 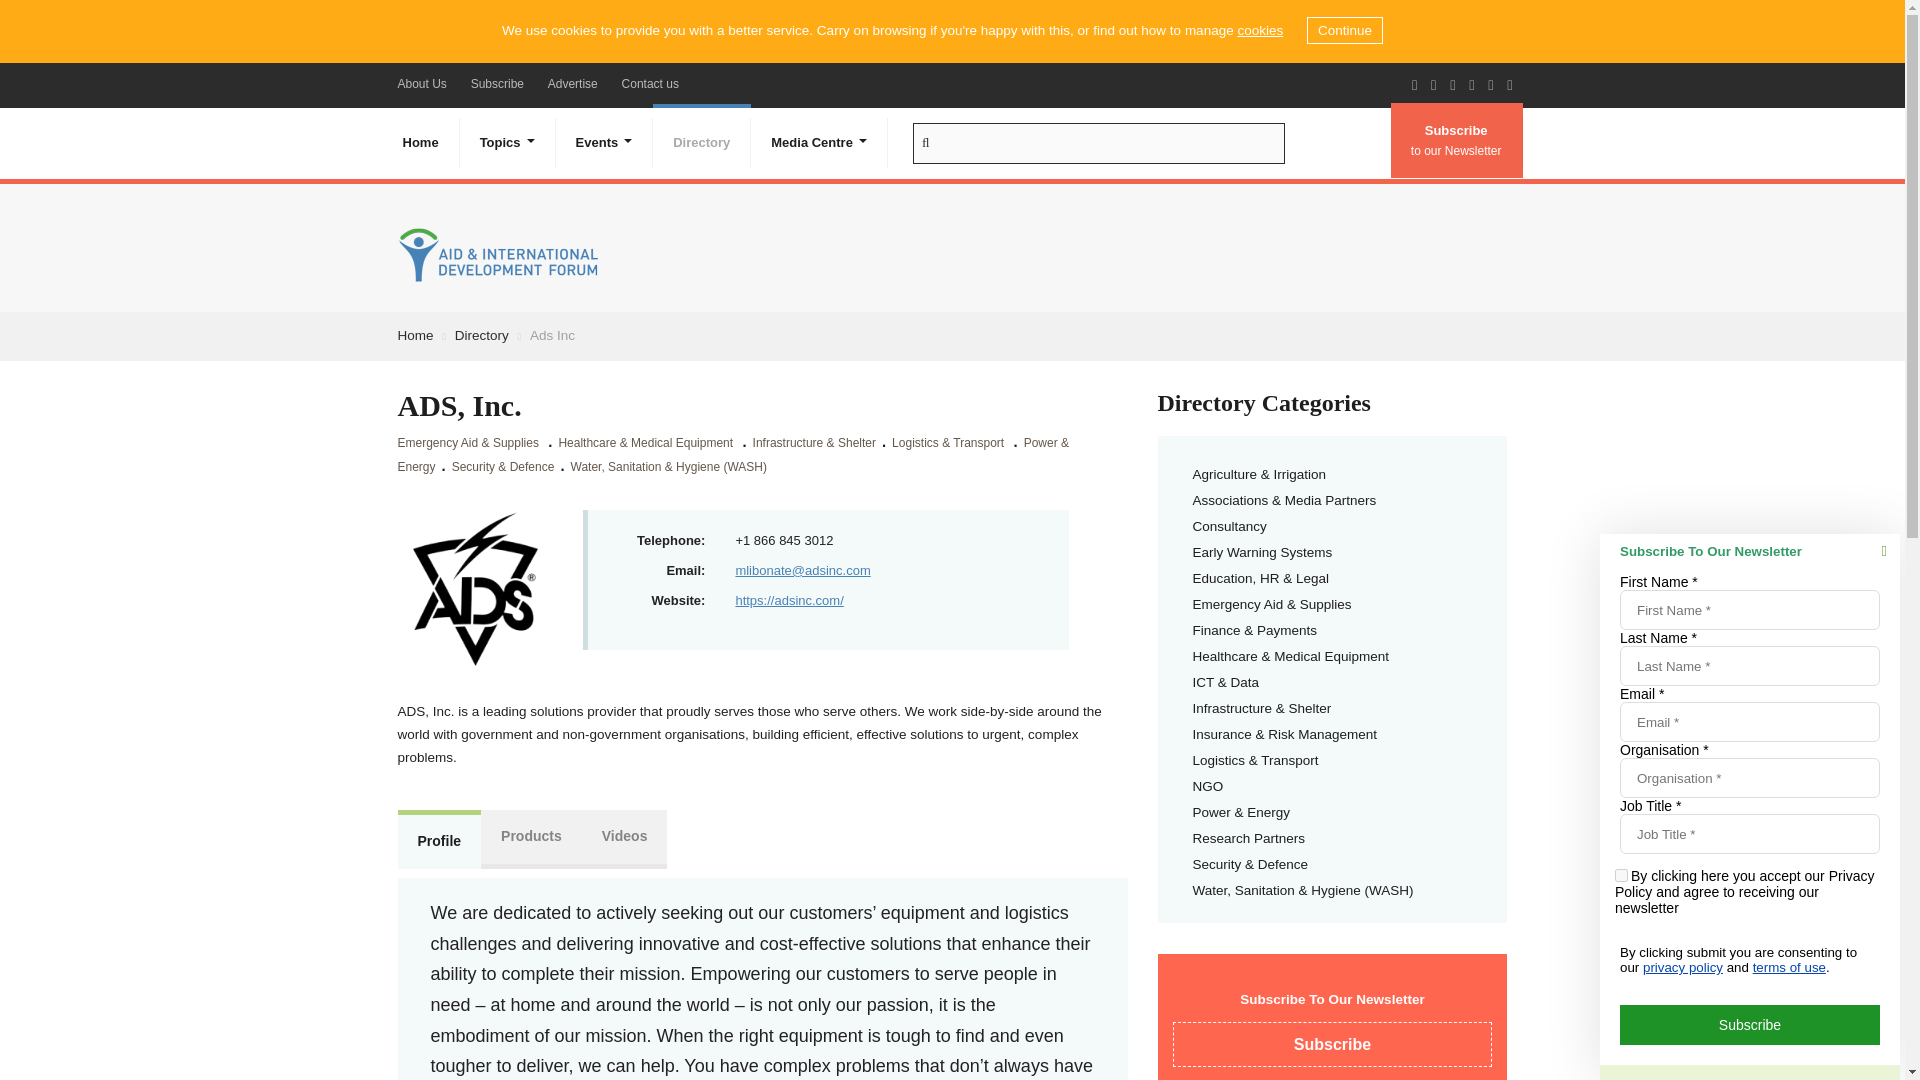 I want to click on cookies, so click(x=1259, y=30).